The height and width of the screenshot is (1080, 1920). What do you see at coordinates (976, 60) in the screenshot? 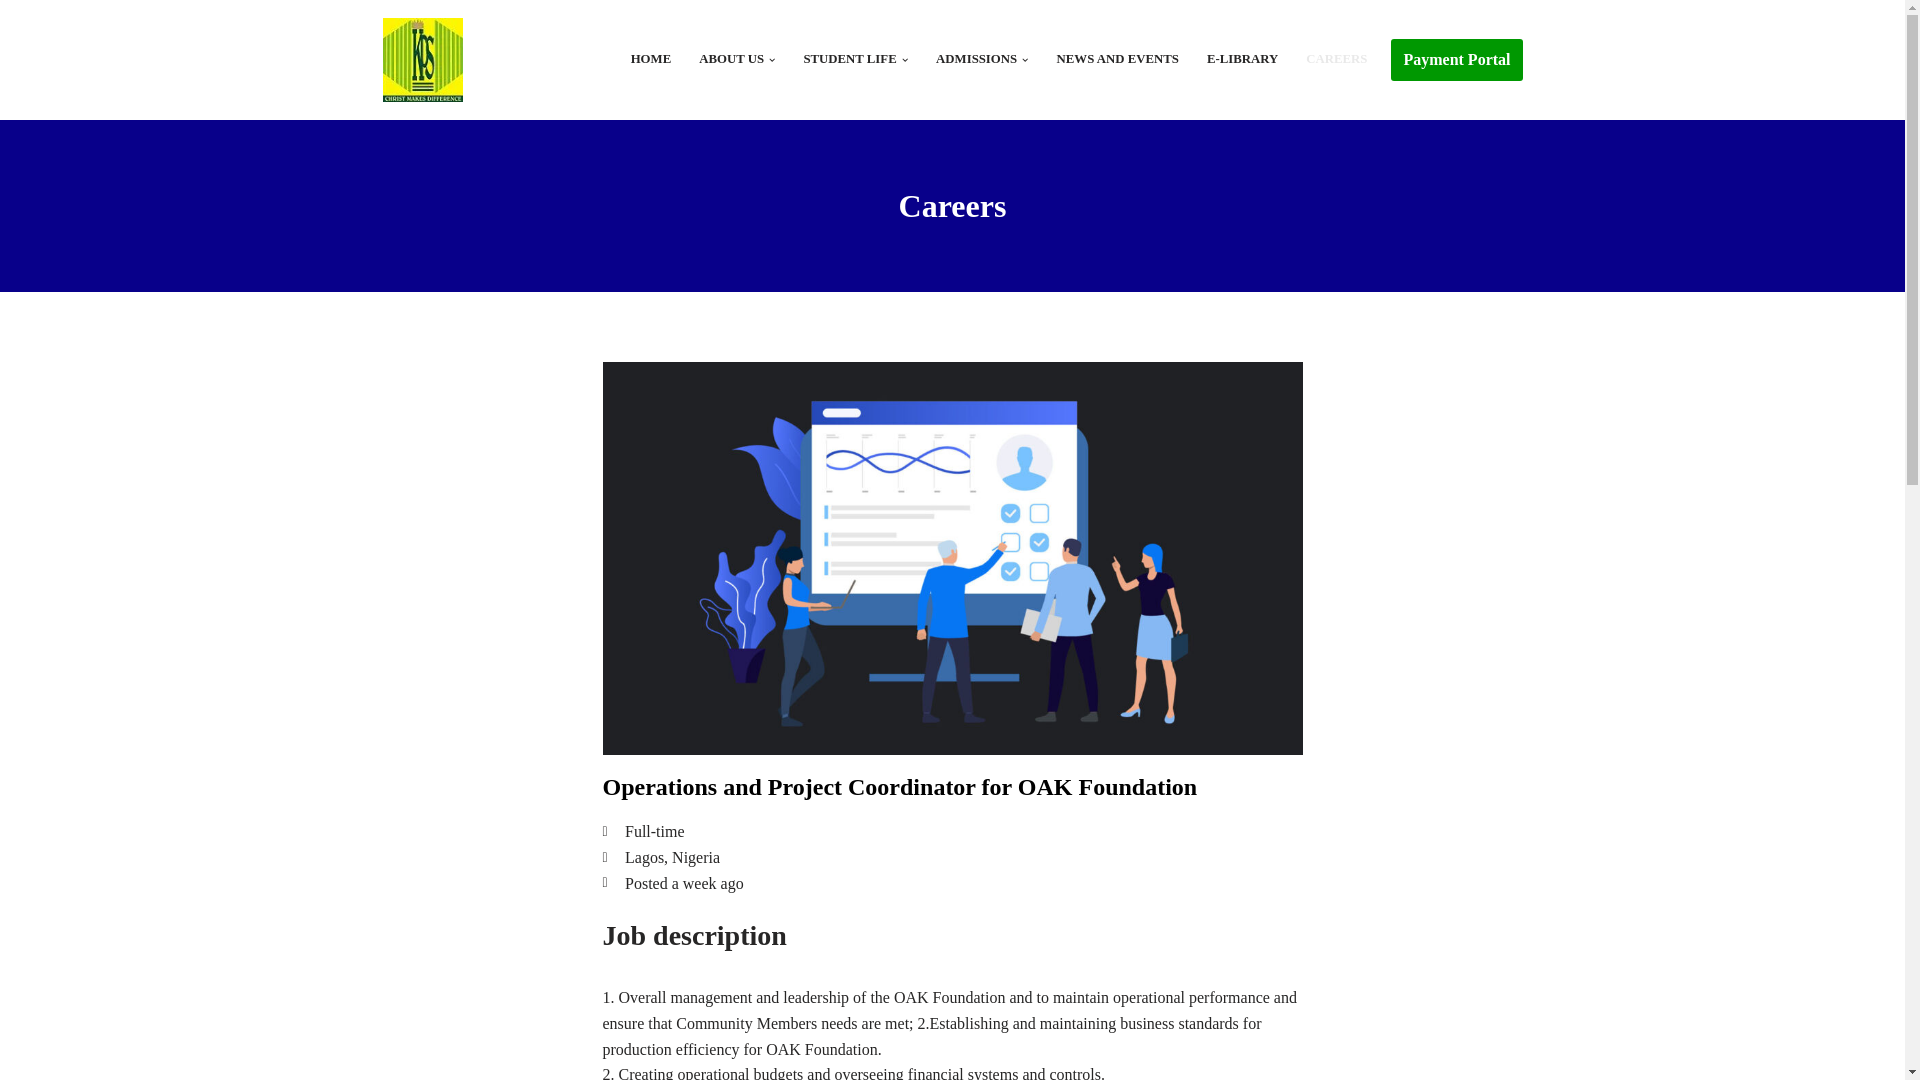
I see `ADMISSIONS` at bounding box center [976, 60].